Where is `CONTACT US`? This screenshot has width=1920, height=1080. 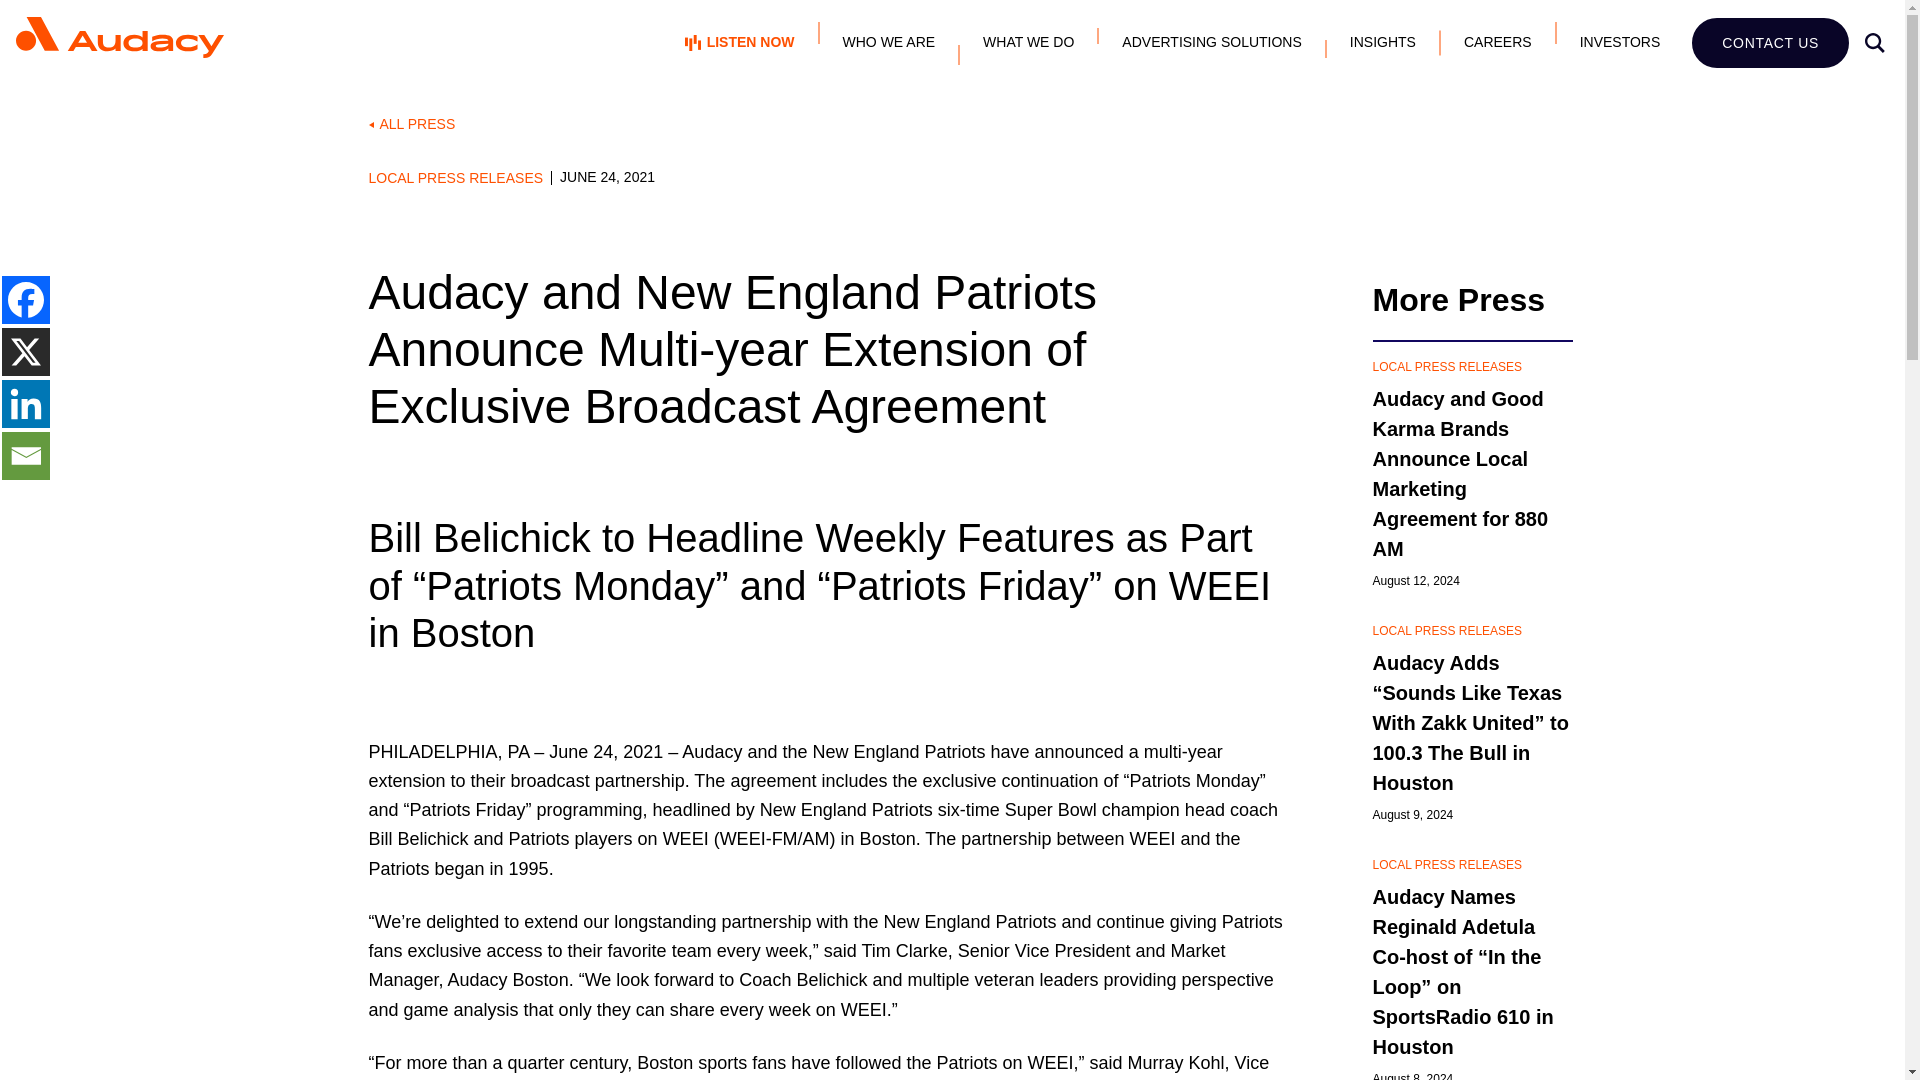 CONTACT US is located at coordinates (1770, 44).